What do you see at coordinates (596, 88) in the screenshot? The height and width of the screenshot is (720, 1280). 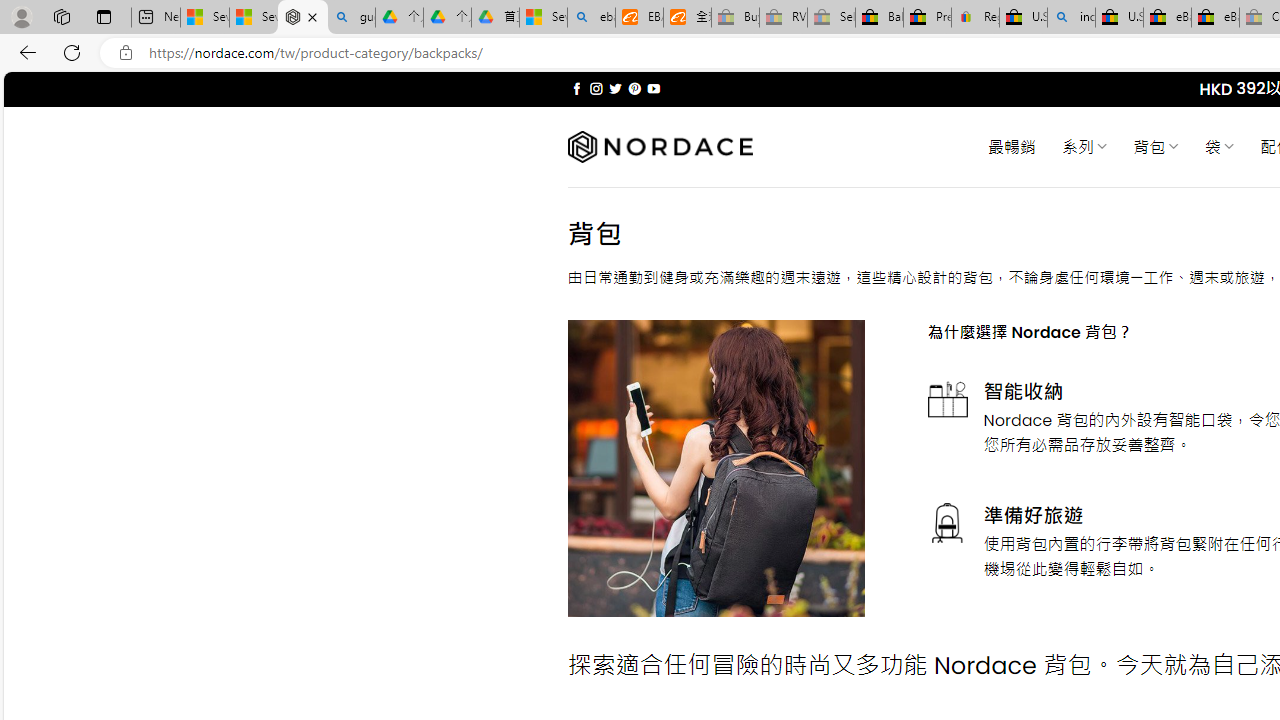 I see `Follow on Instagram` at bounding box center [596, 88].